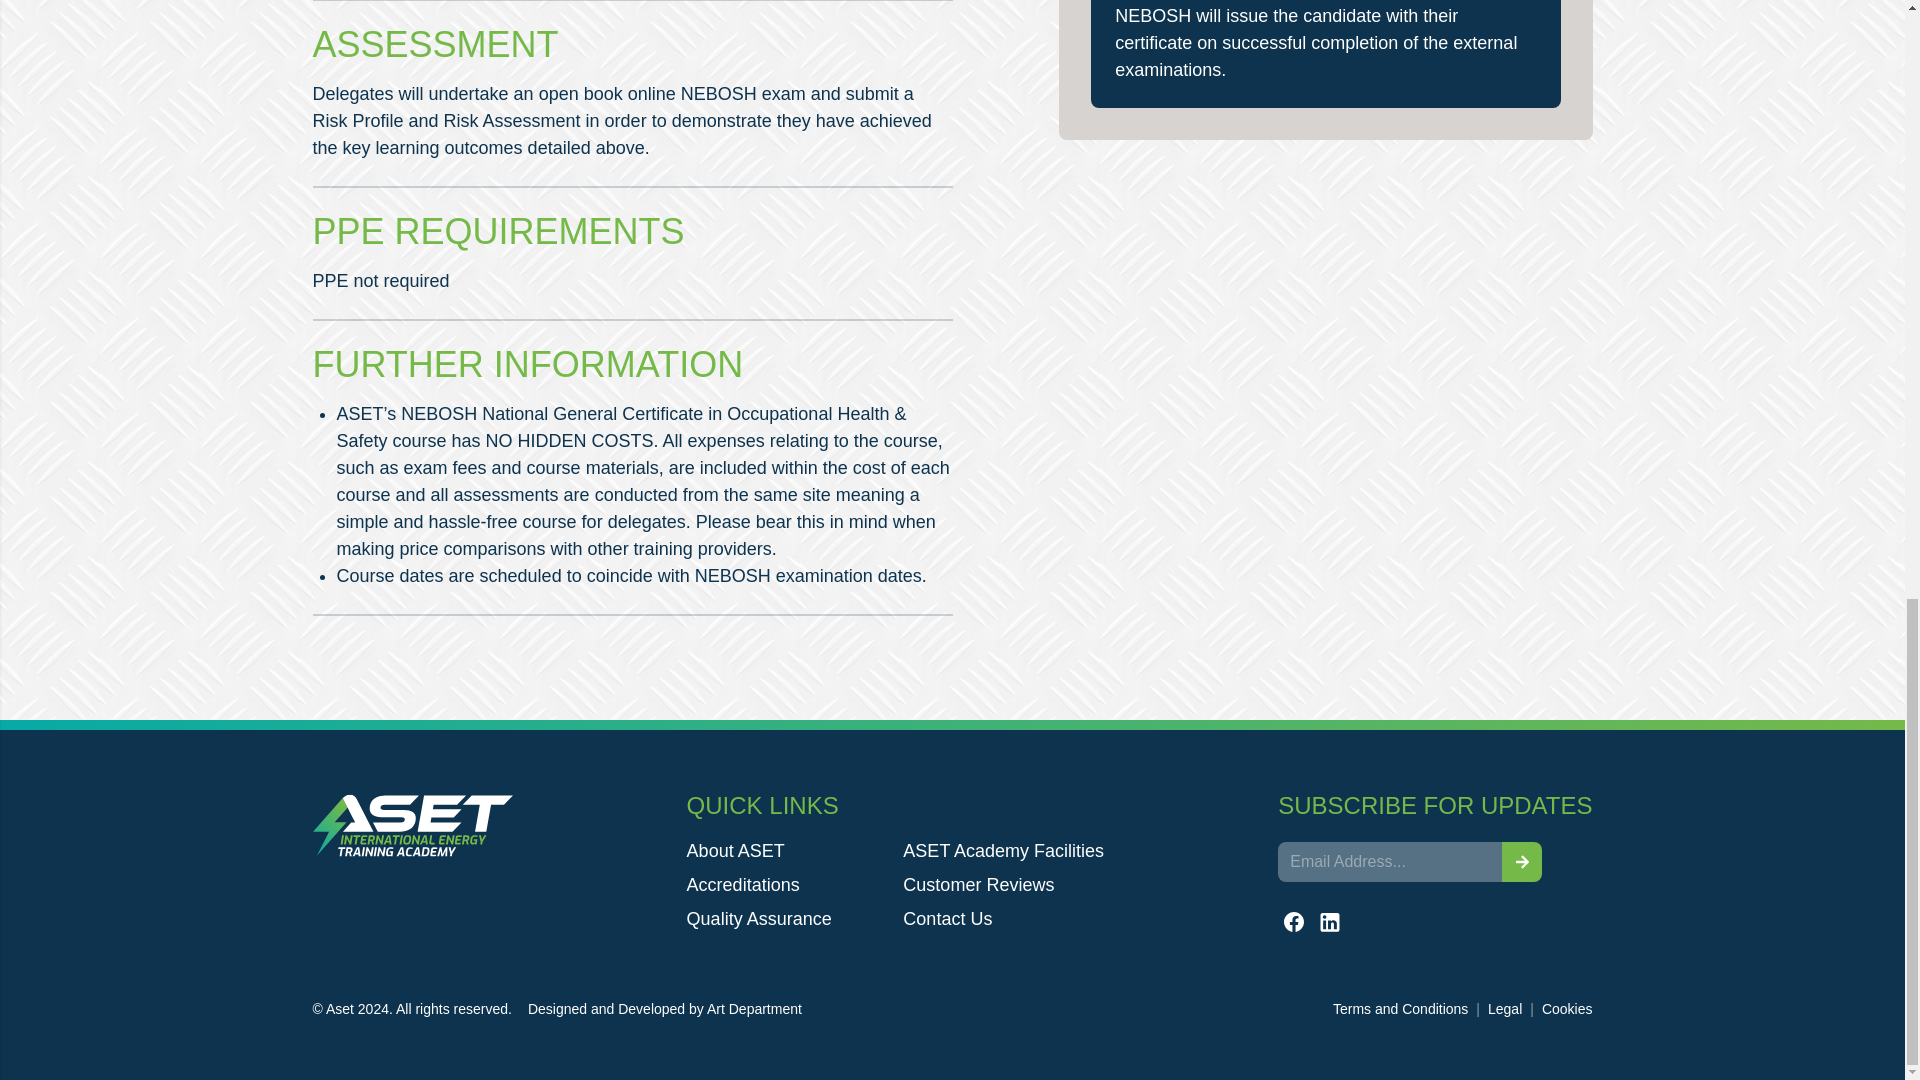 This screenshot has width=1920, height=1080. I want to click on Legal, so click(1505, 1009).